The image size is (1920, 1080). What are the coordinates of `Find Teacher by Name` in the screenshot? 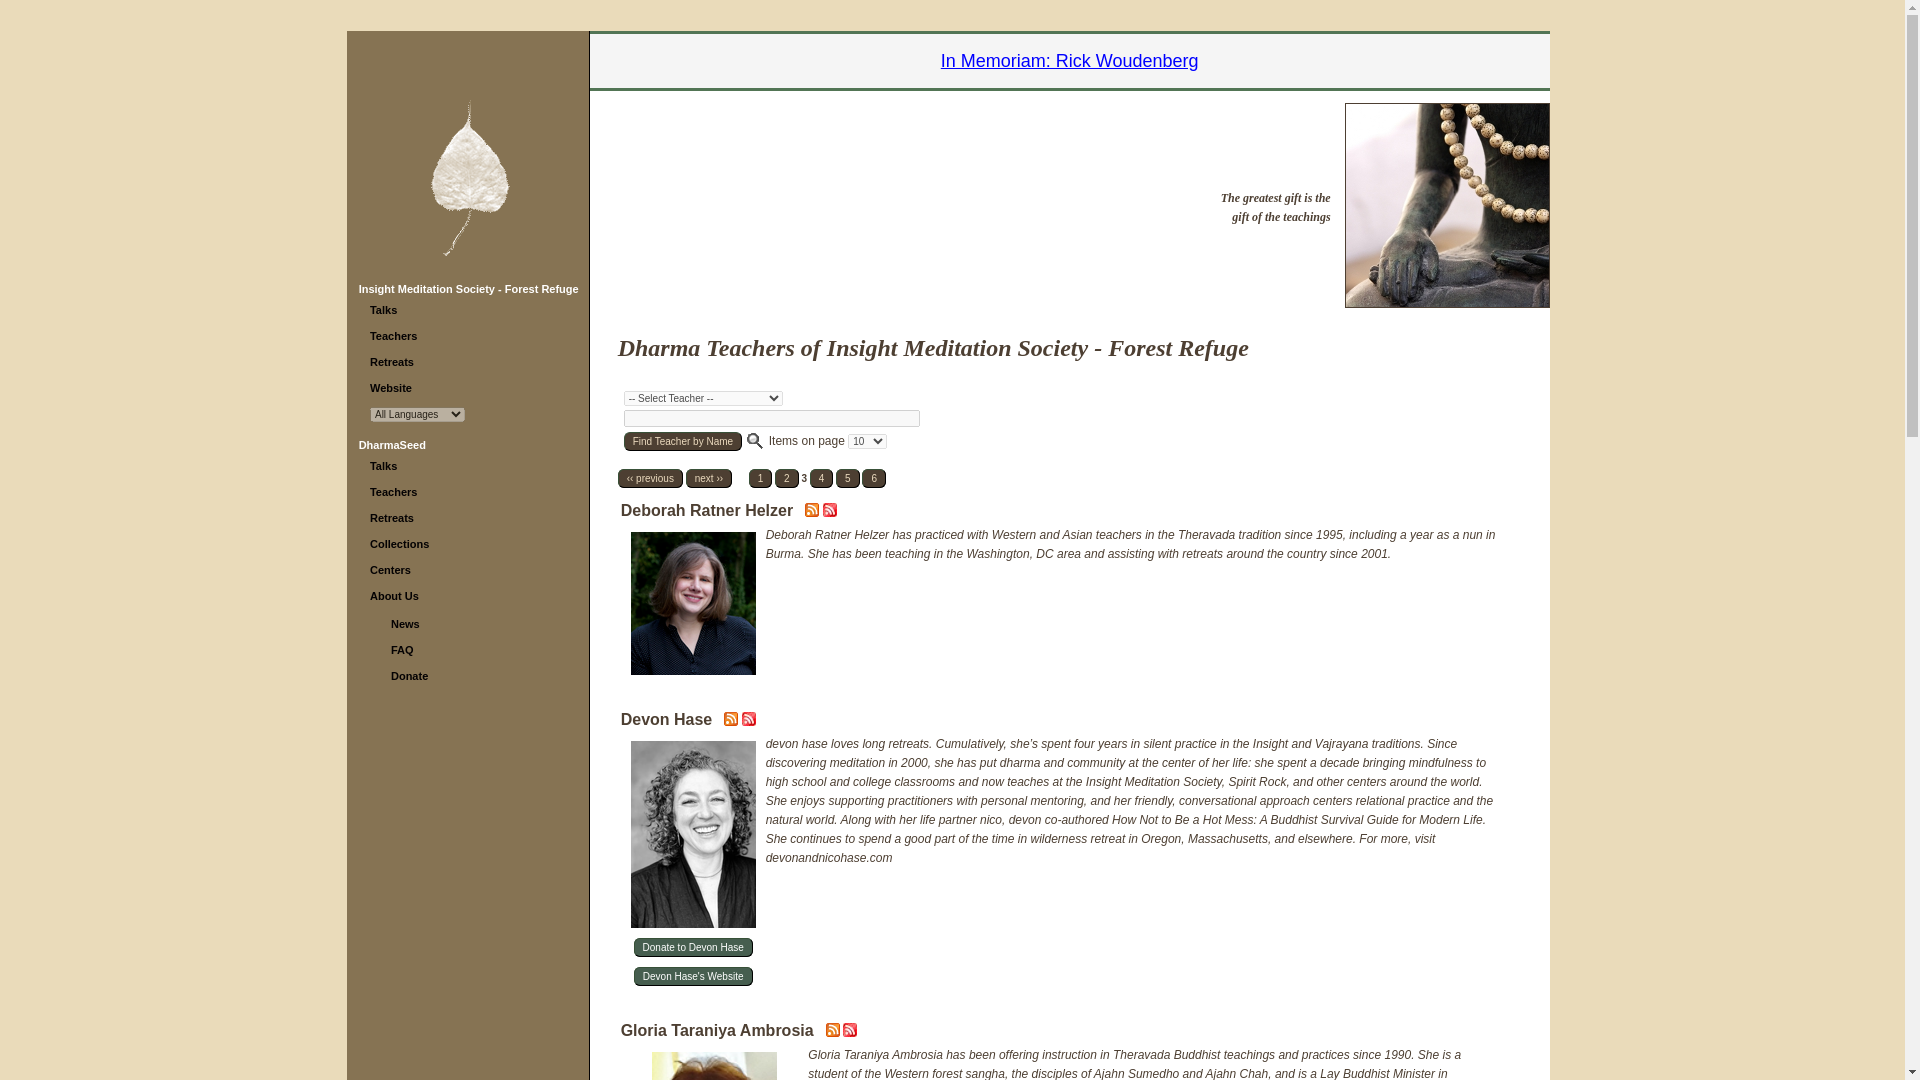 It's located at (682, 442).